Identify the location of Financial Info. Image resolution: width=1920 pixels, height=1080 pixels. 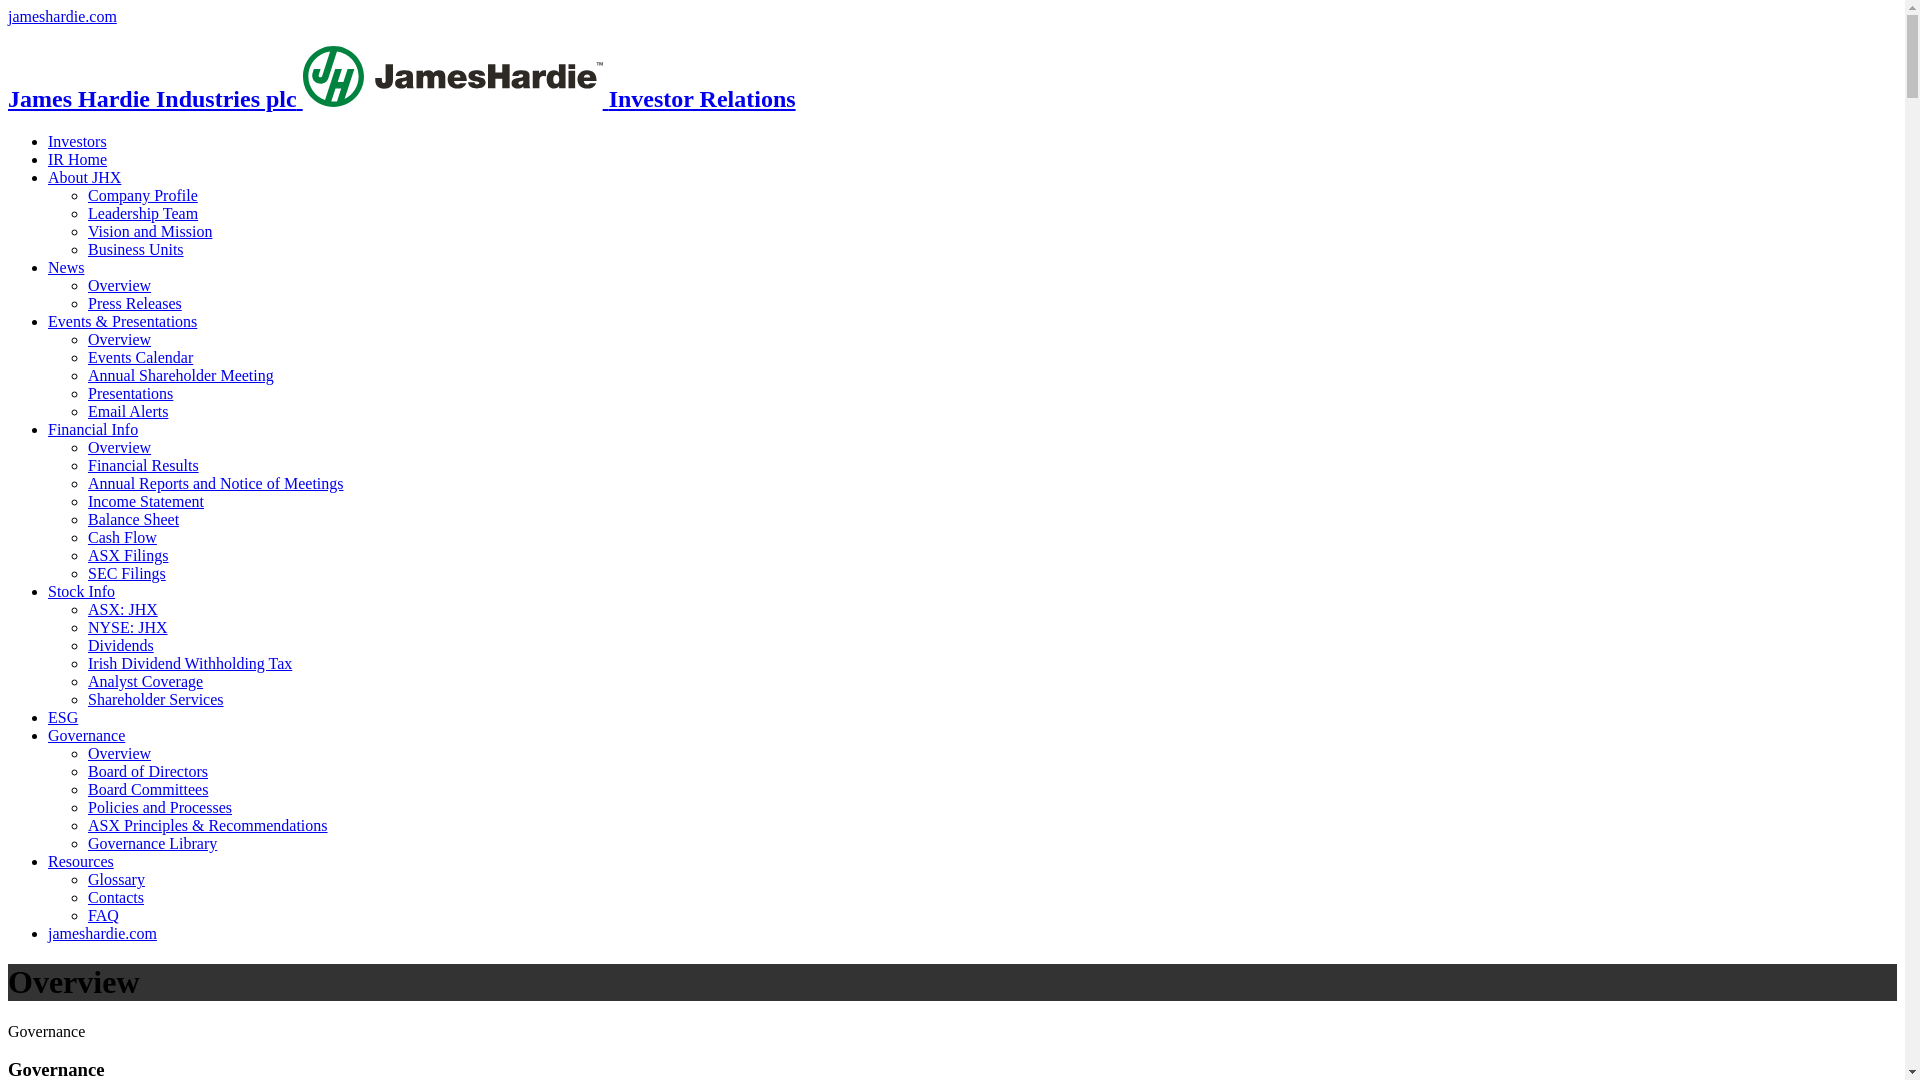
(93, 430).